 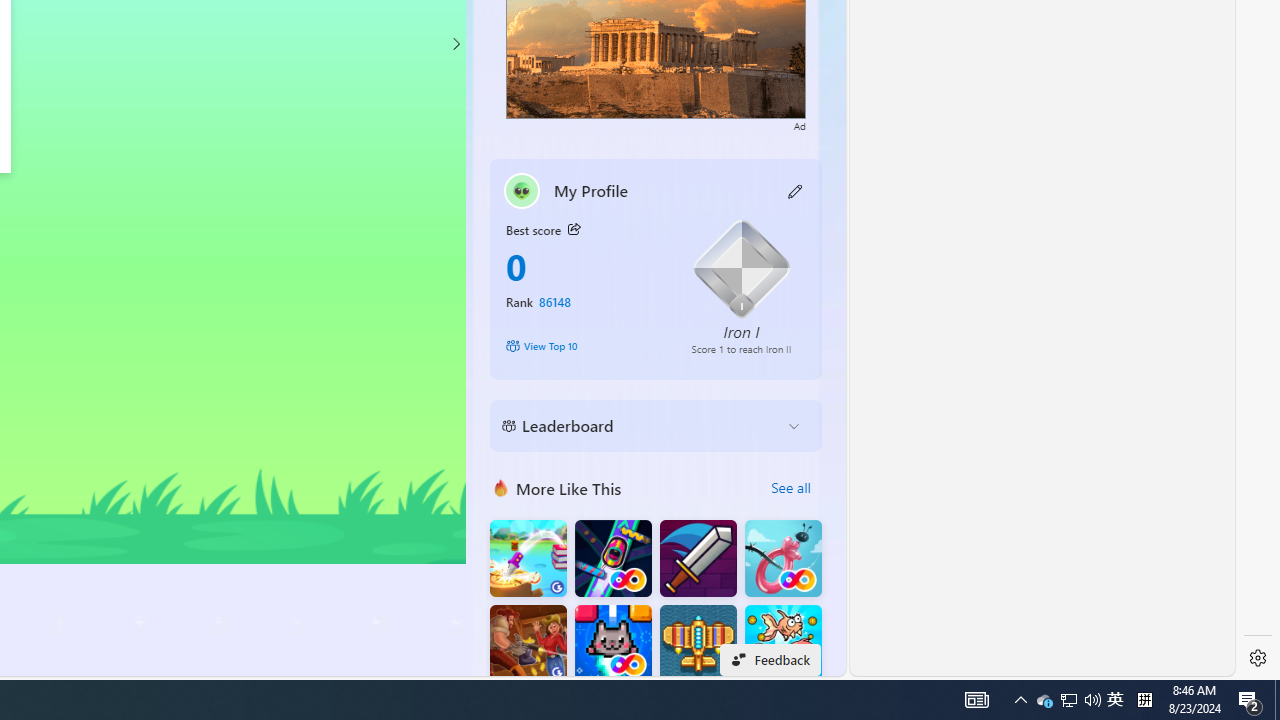 What do you see at coordinates (574, 230) in the screenshot?
I see `Class: button` at bounding box center [574, 230].